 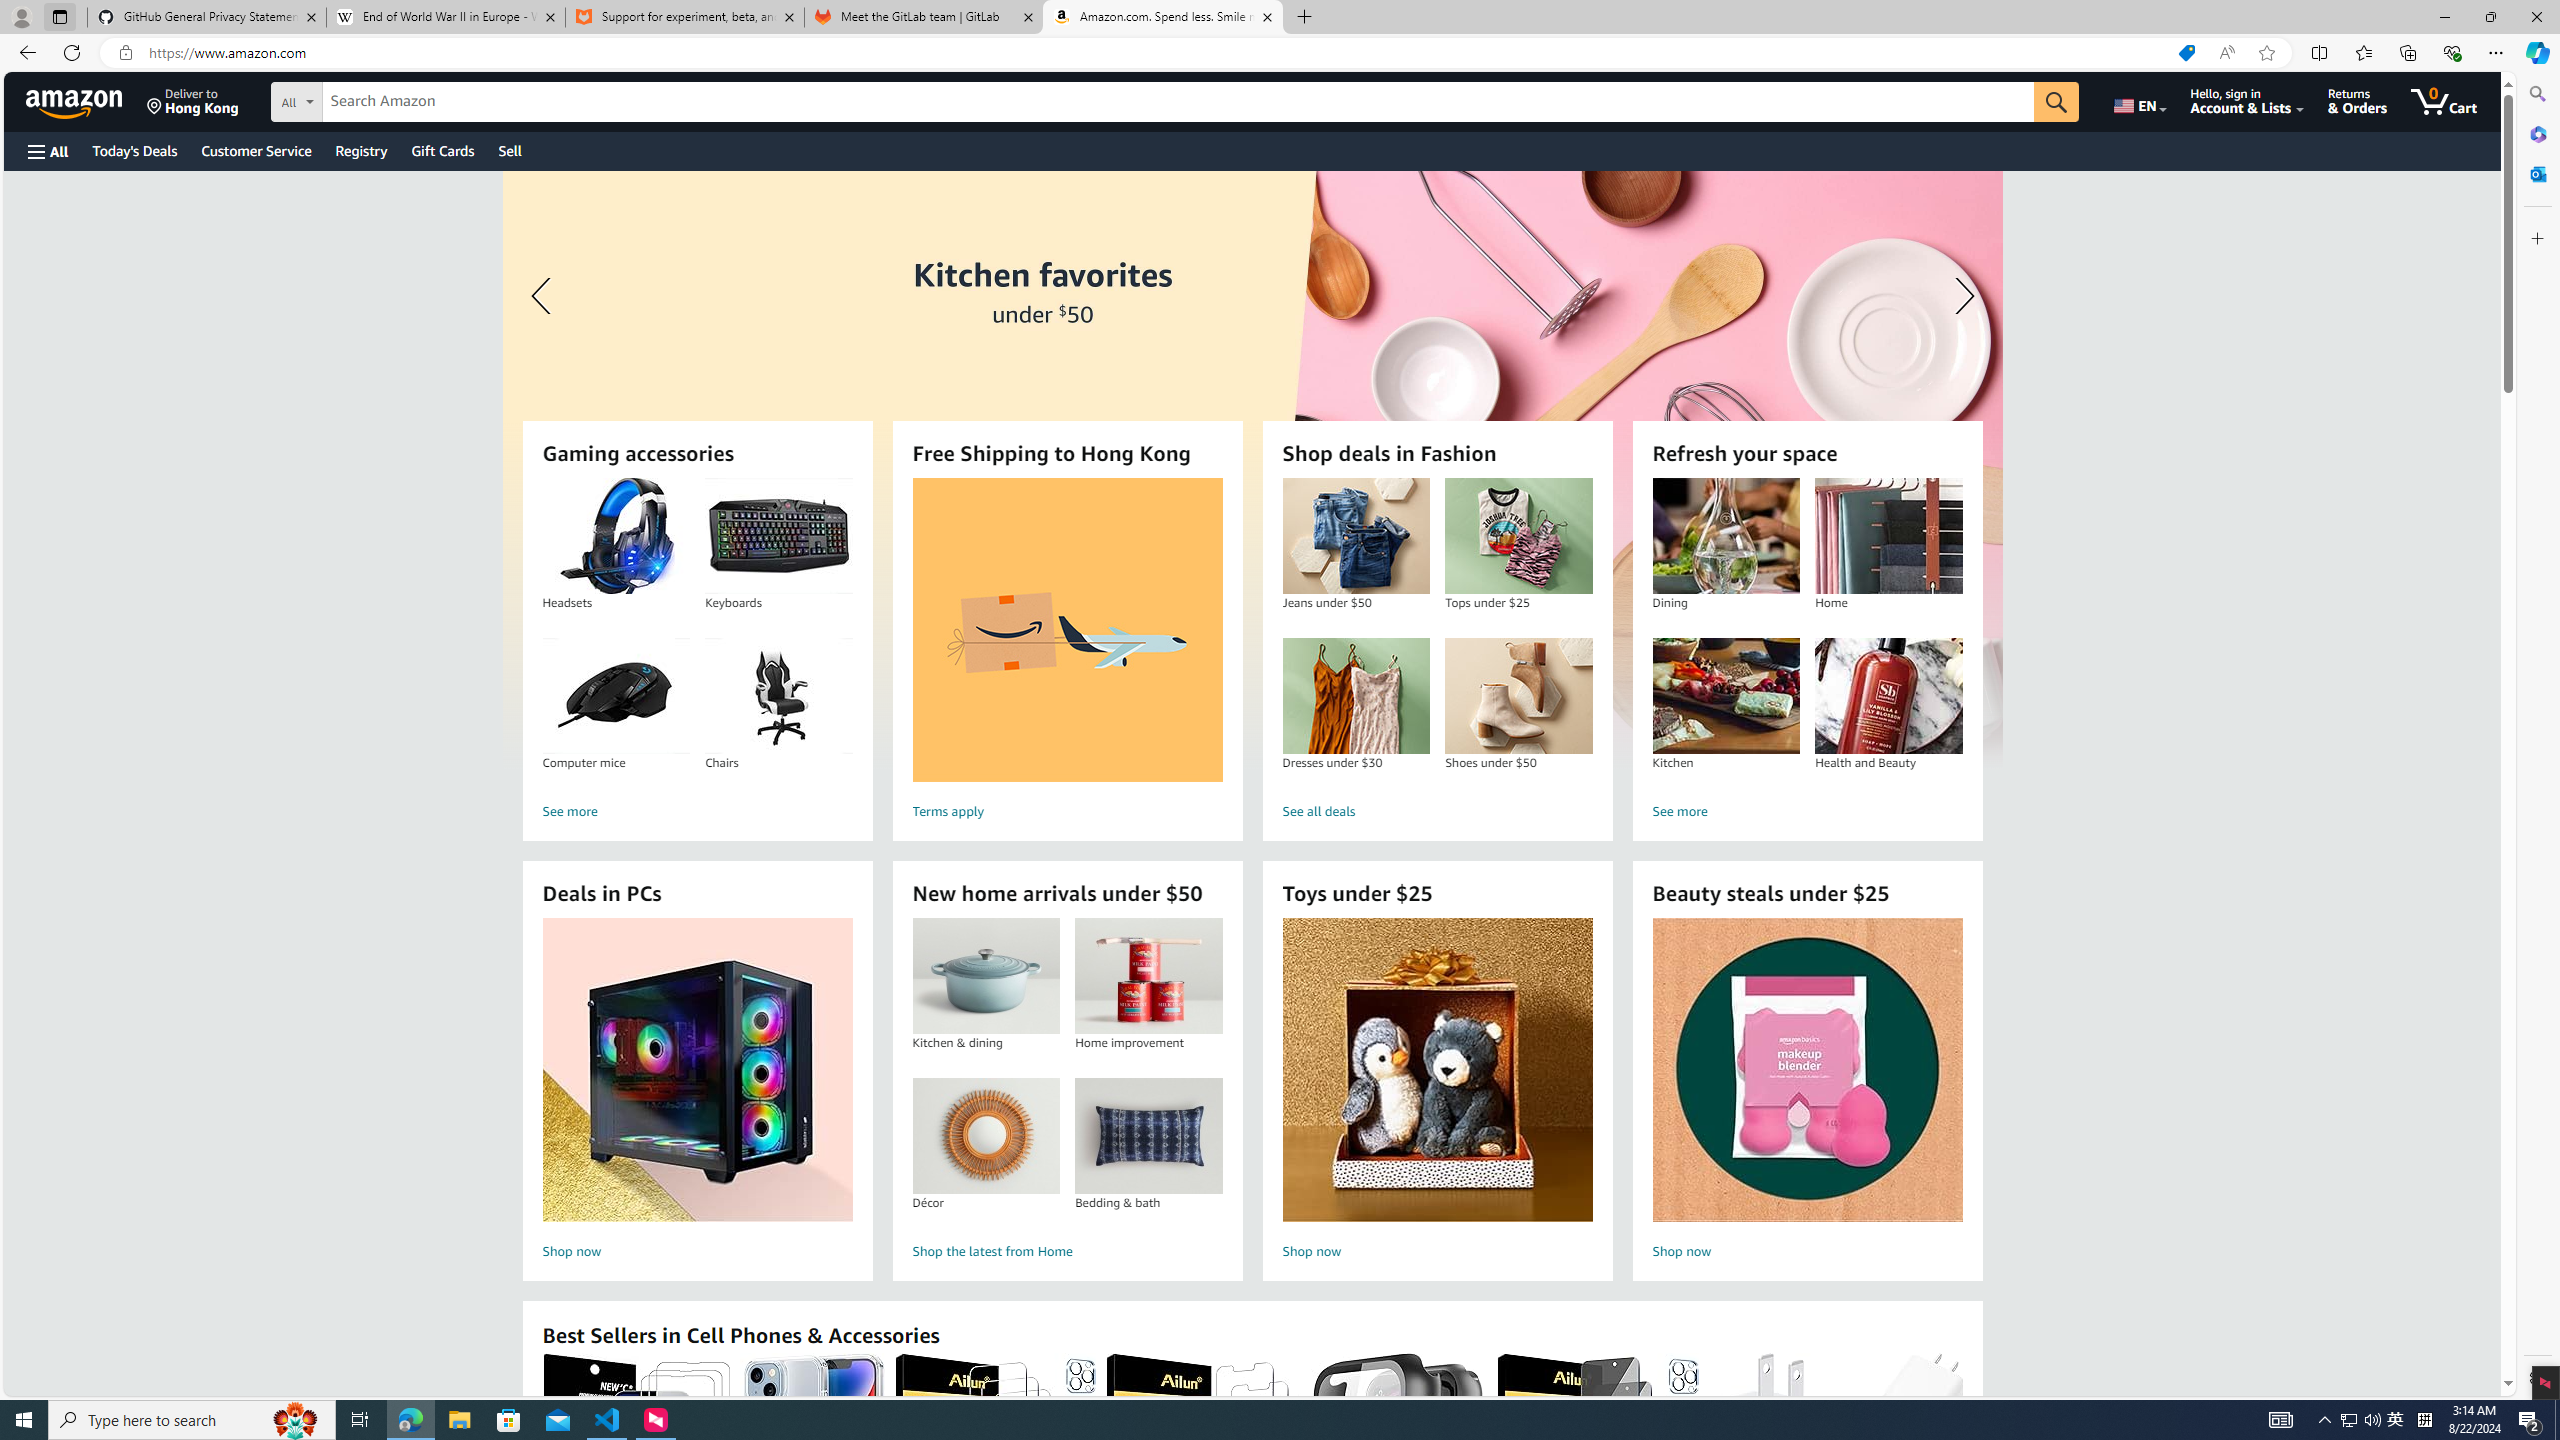 What do you see at coordinates (1148, 1136) in the screenshot?
I see `Bedding & bath` at bounding box center [1148, 1136].